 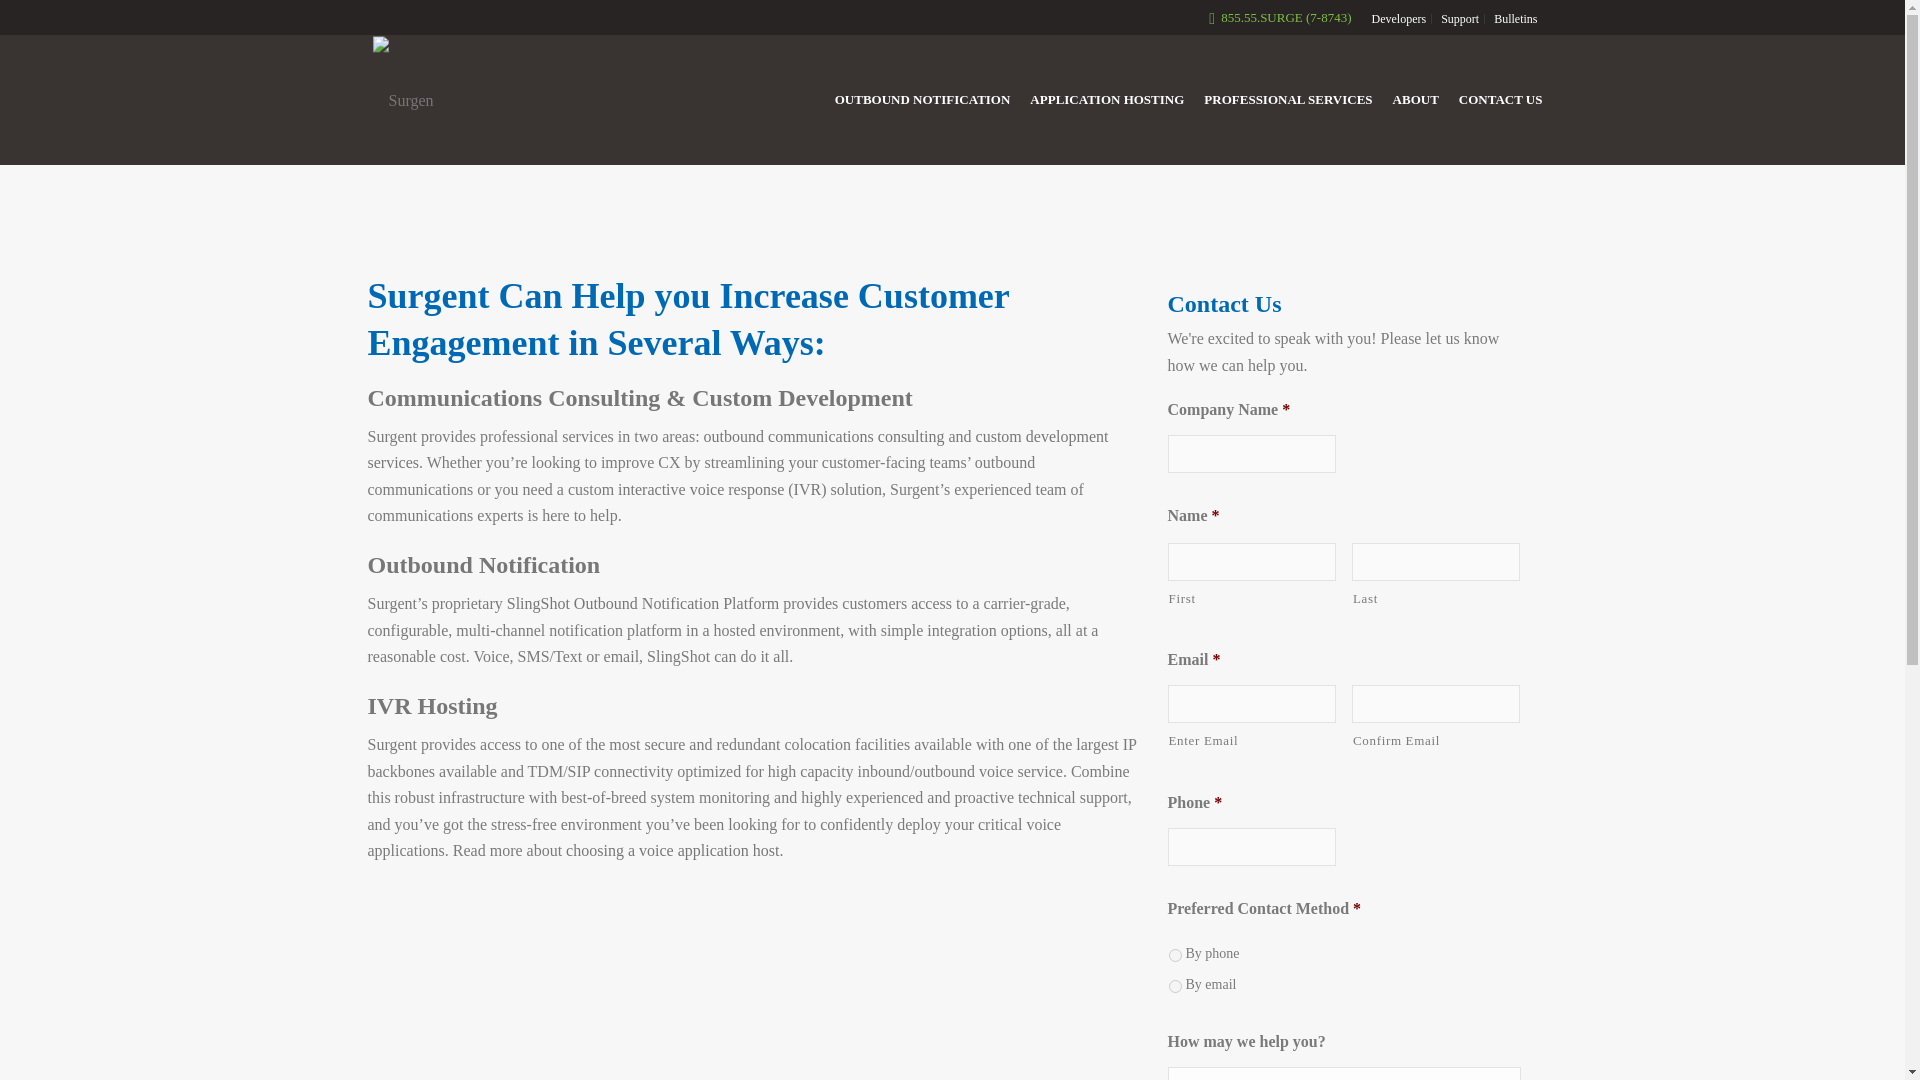 What do you see at coordinates (1106, 100) in the screenshot?
I see `APPLICATION HOSTING` at bounding box center [1106, 100].